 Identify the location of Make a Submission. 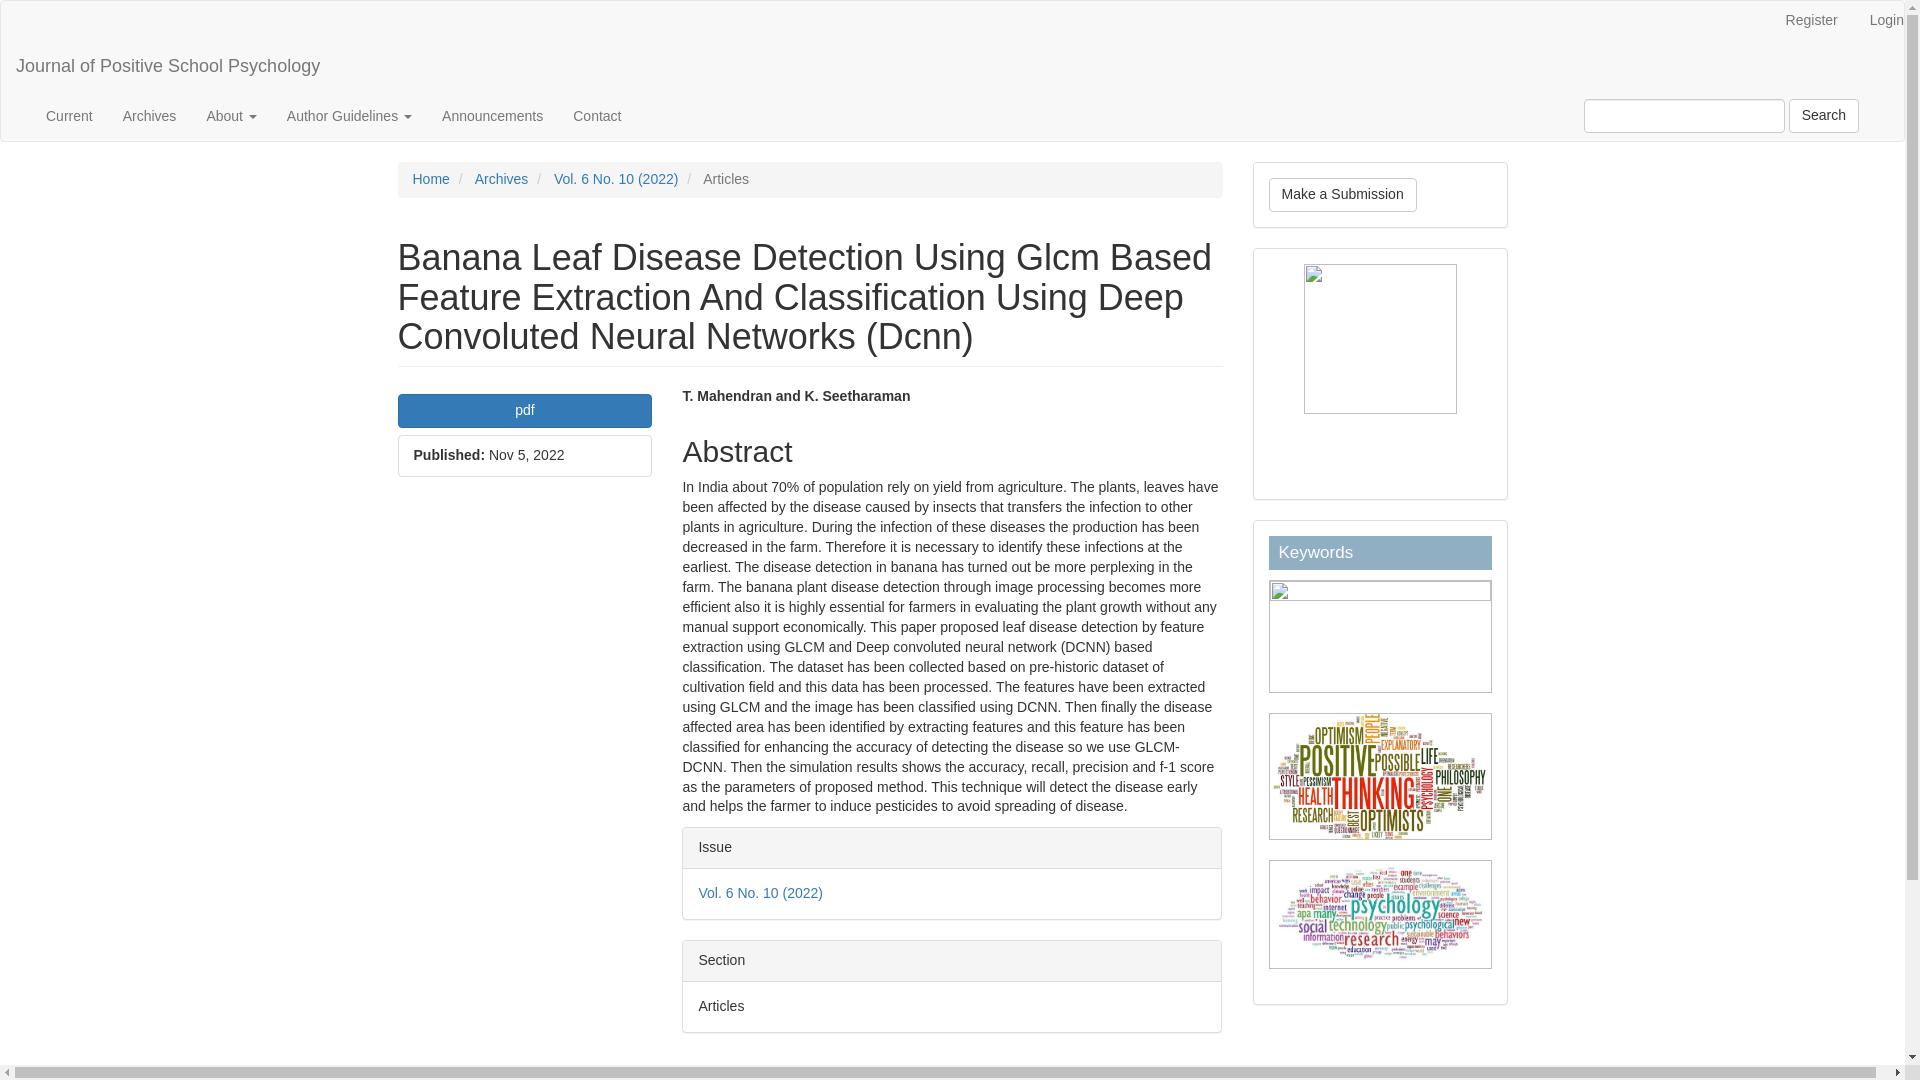
(1342, 194).